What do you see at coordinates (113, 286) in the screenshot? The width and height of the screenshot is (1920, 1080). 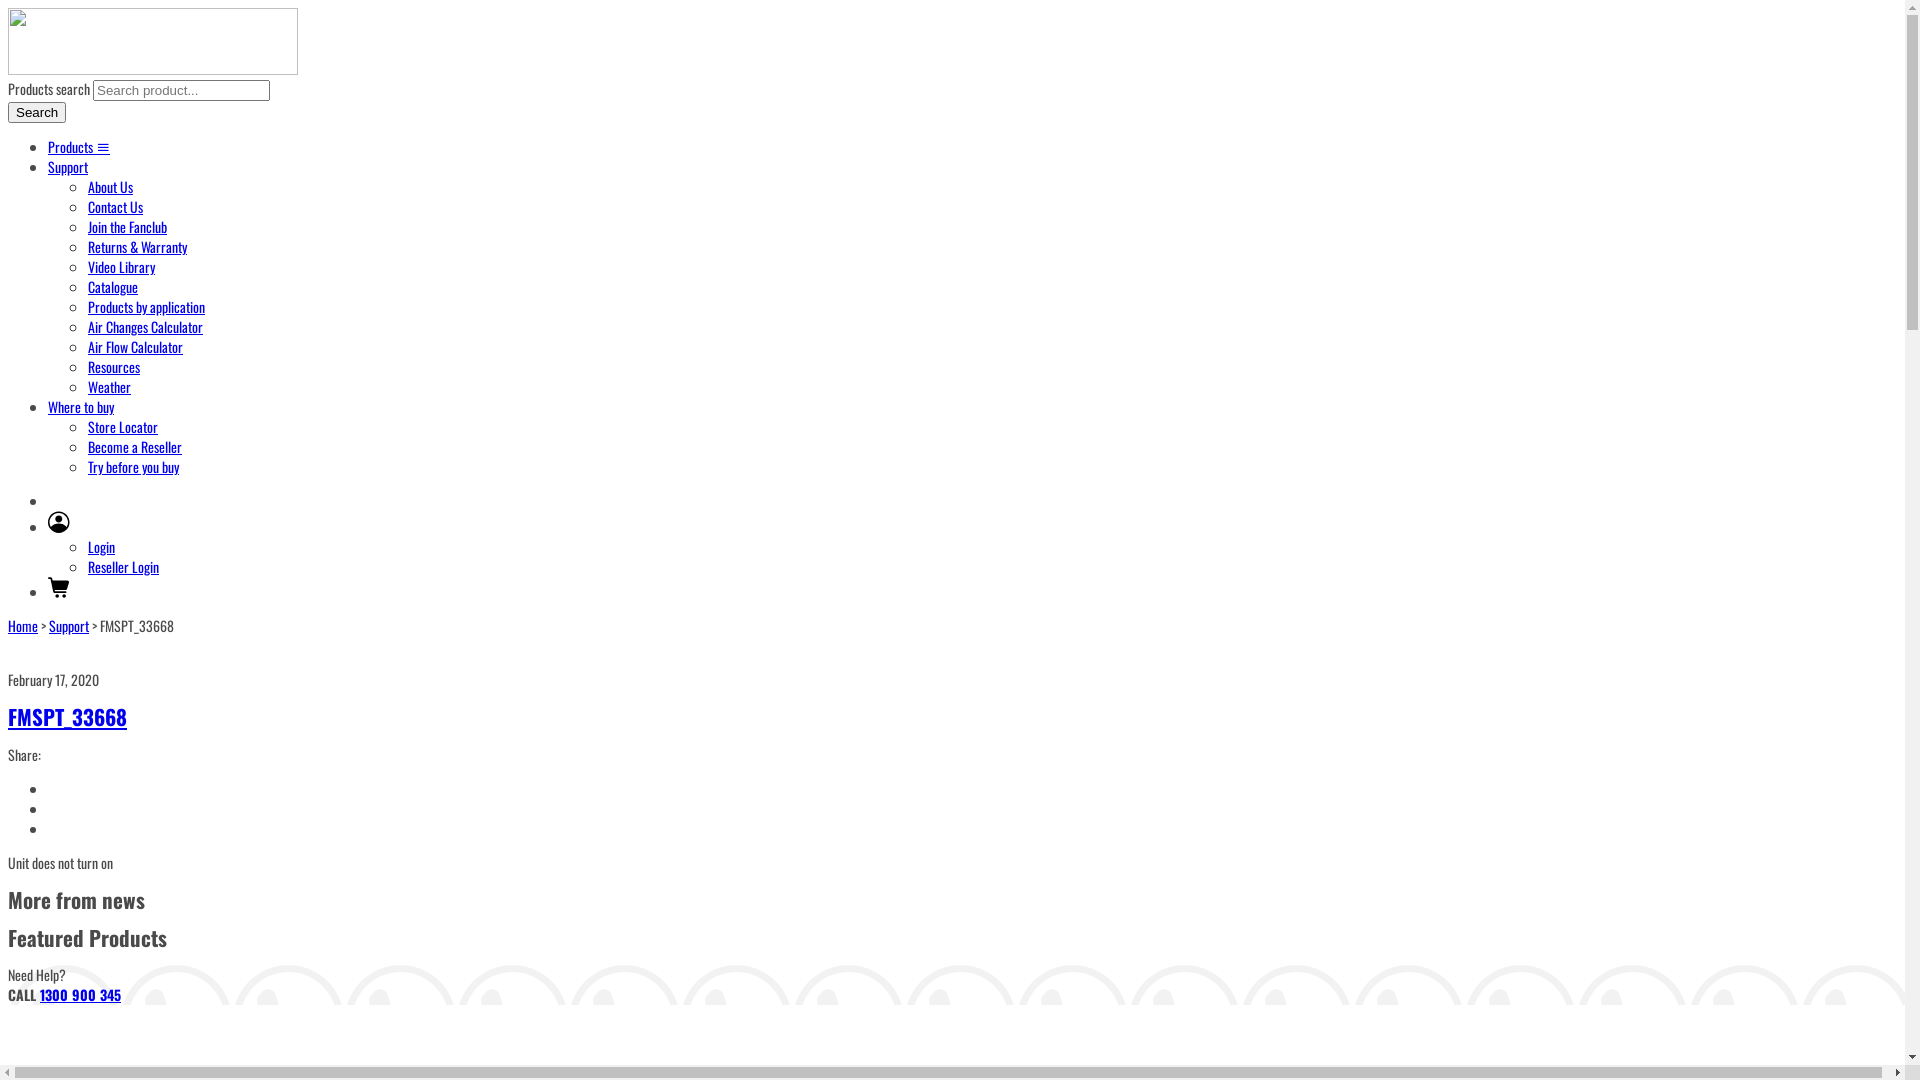 I see `Catalogue` at bounding box center [113, 286].